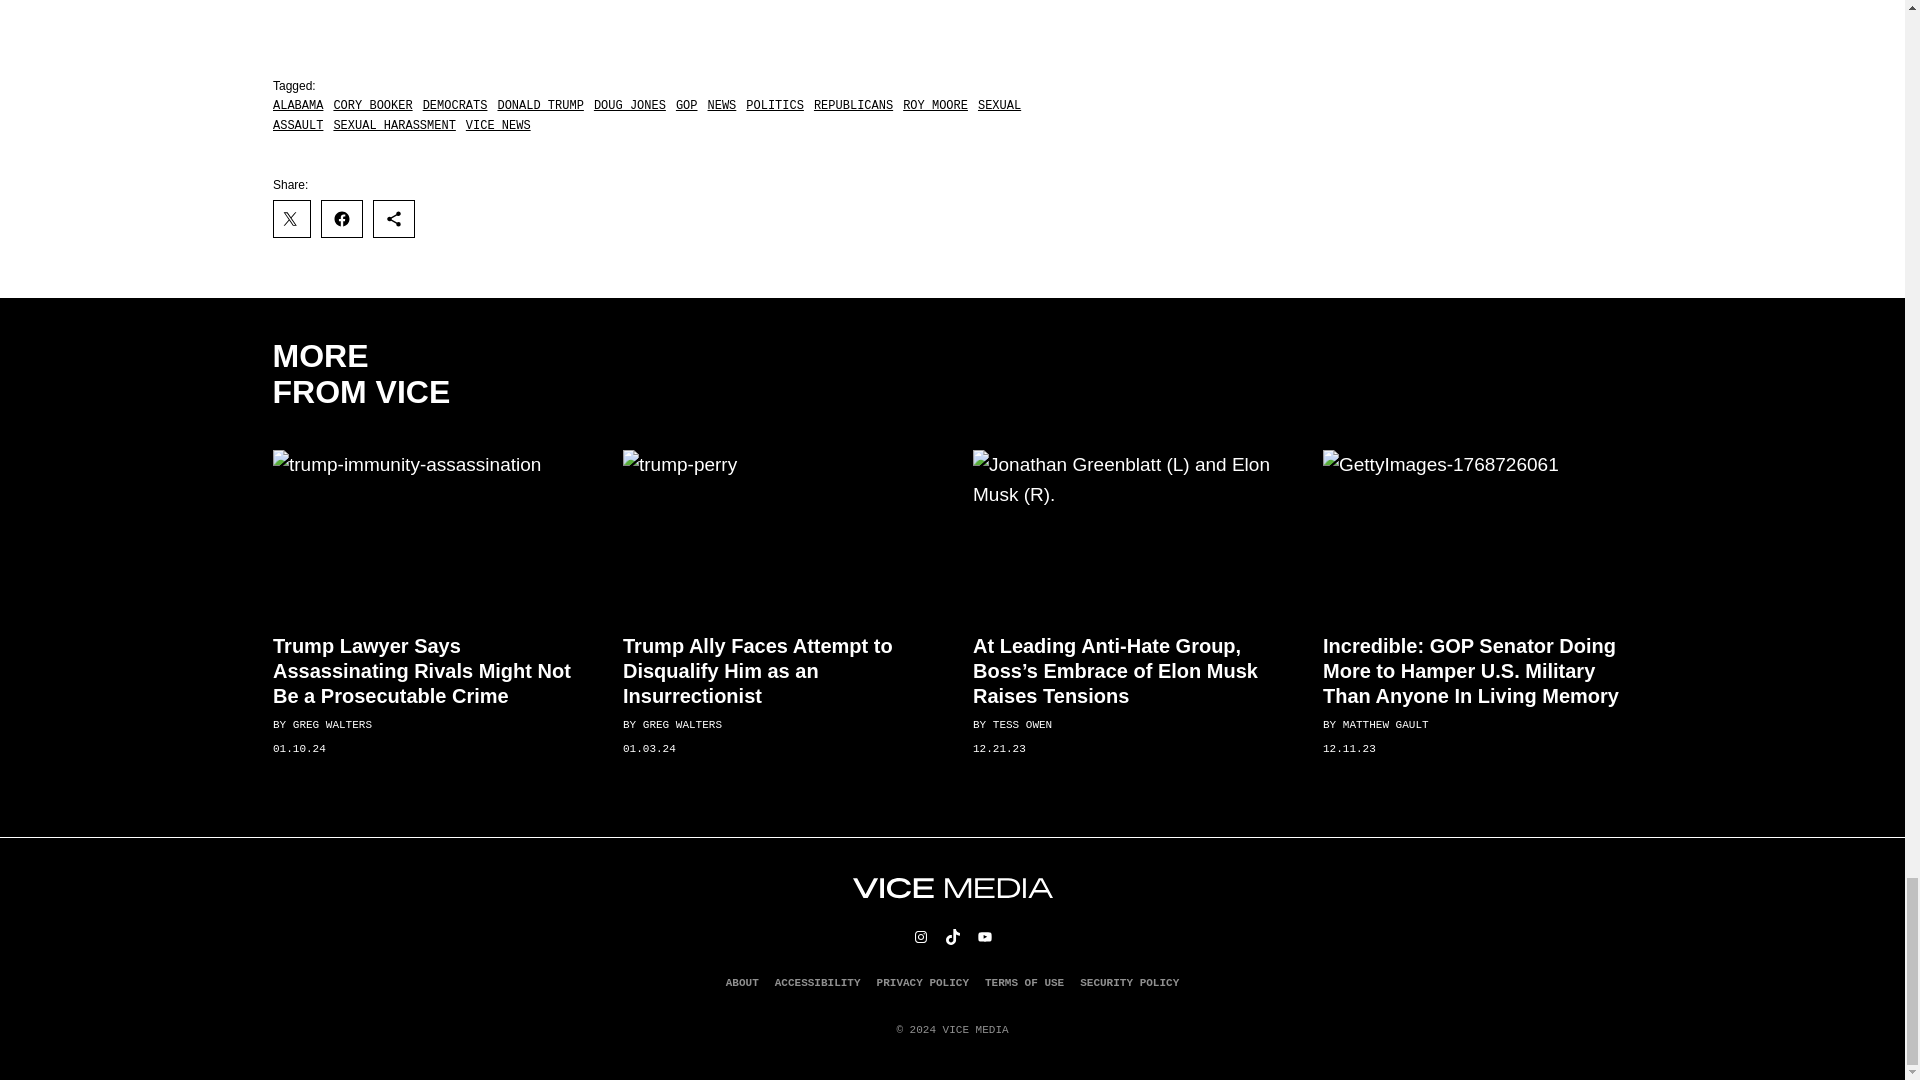 The image size is (1920, 1080). Describe the element at coordinates (1021, 725) in the screenshot. I see `Posts by Tess Owen` at that location.